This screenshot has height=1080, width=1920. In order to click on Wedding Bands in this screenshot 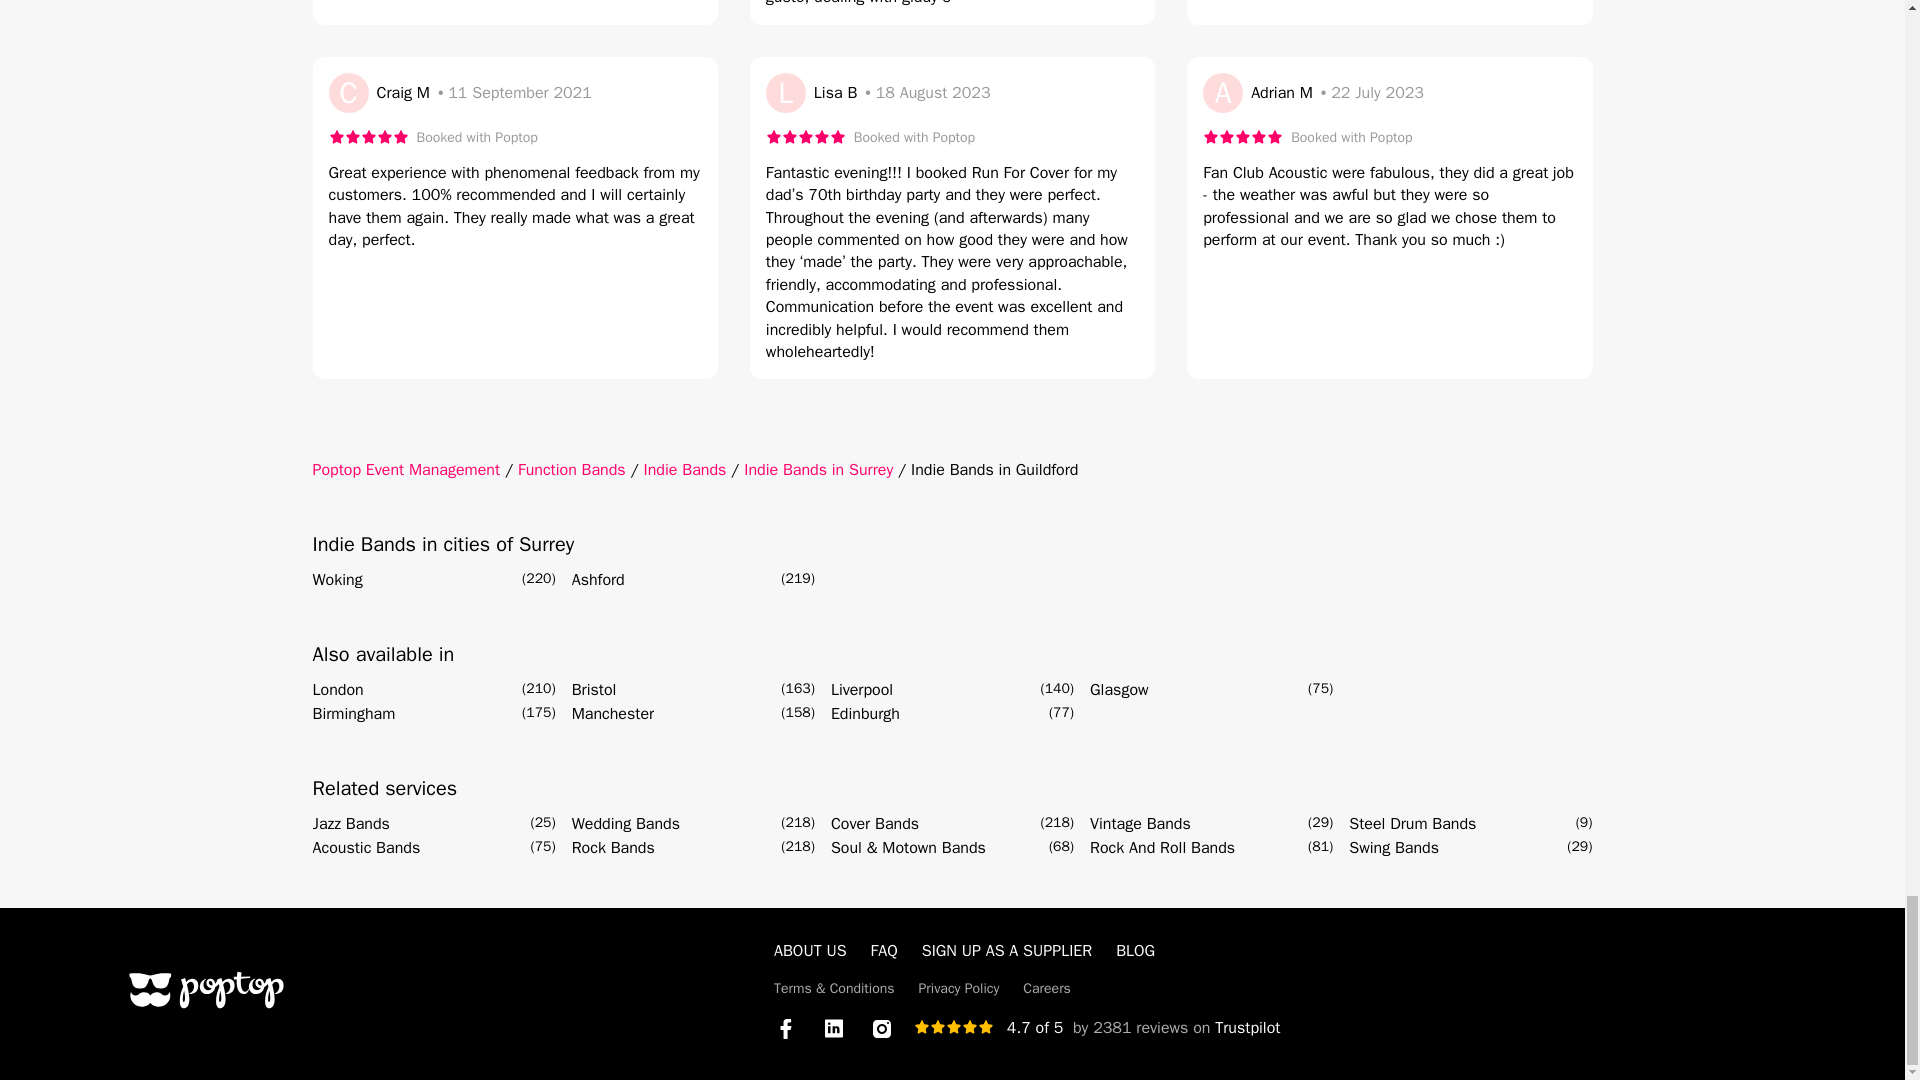, I will do `click(626, 824)`.